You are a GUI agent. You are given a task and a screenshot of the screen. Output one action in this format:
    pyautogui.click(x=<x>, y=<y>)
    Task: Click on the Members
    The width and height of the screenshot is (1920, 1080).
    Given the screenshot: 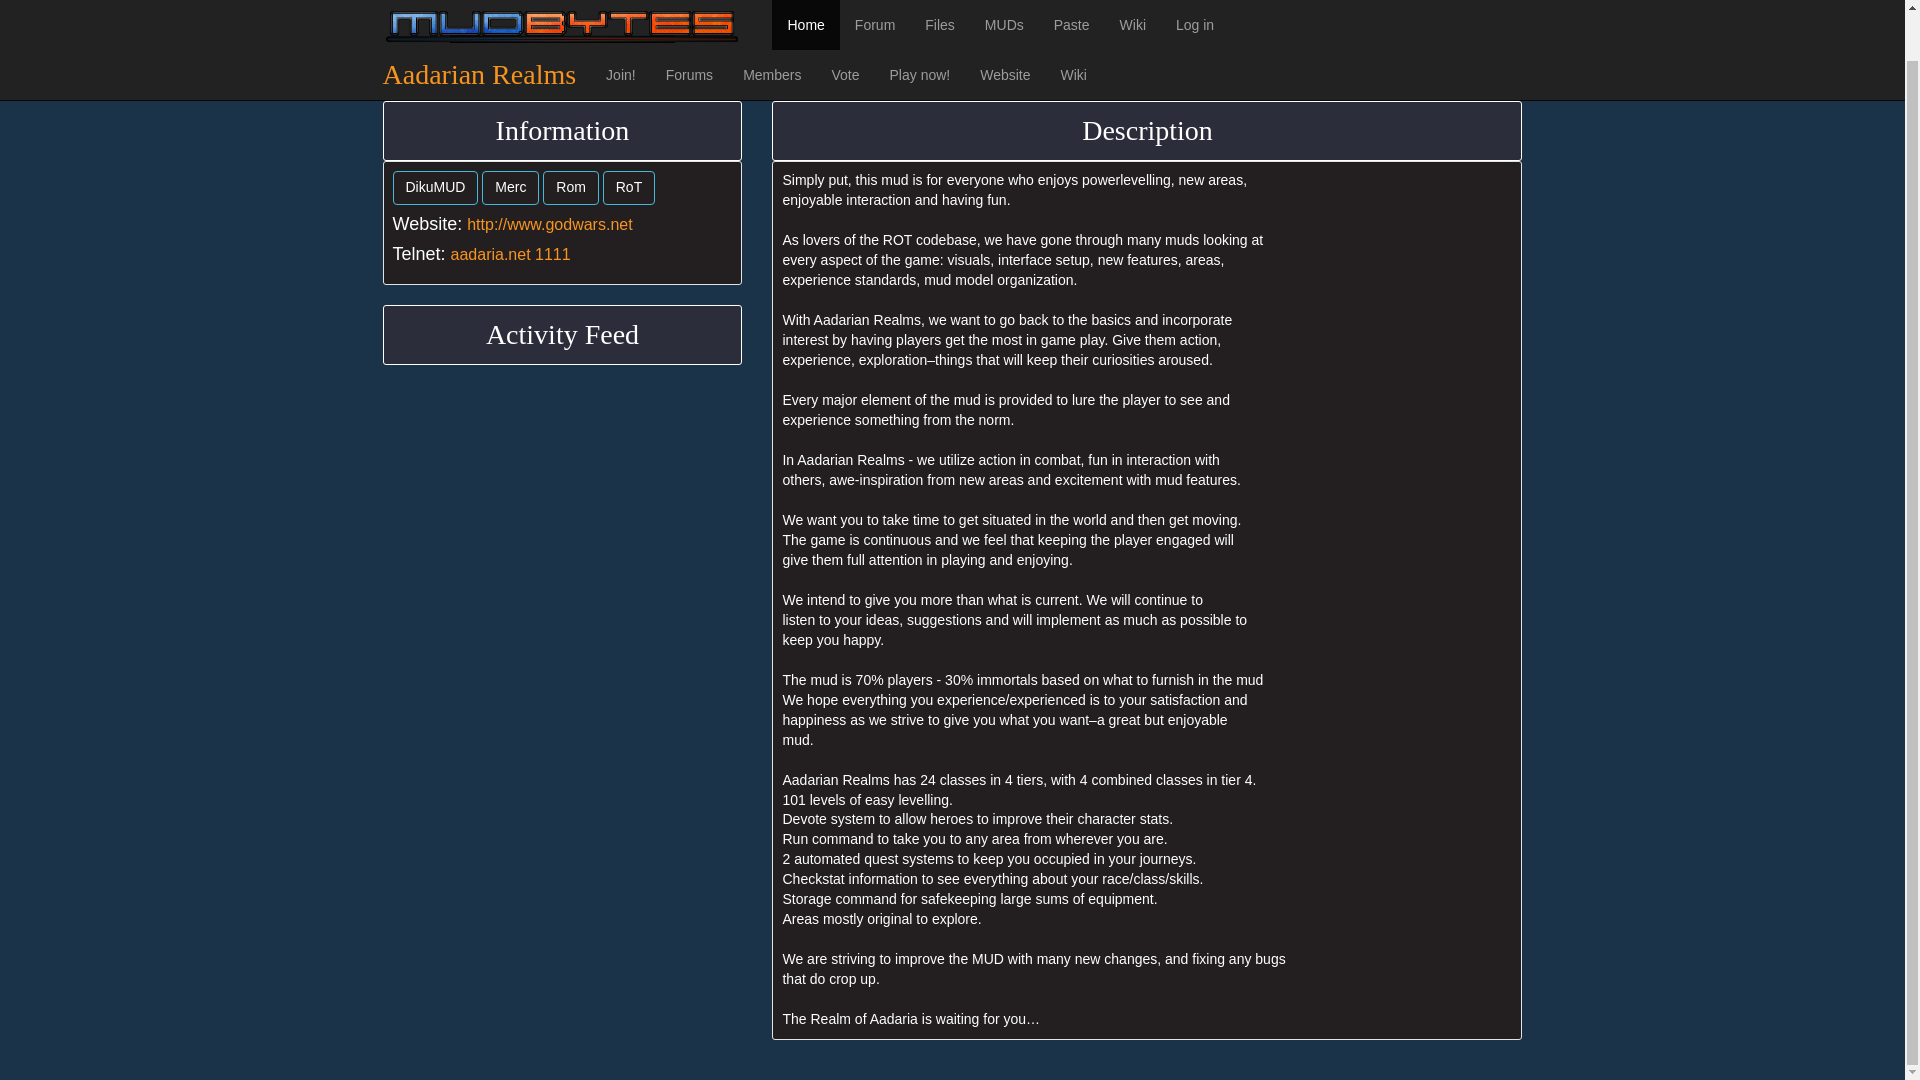 What is the action you would take?
    pyautogui.click(x=772, y=26)
    